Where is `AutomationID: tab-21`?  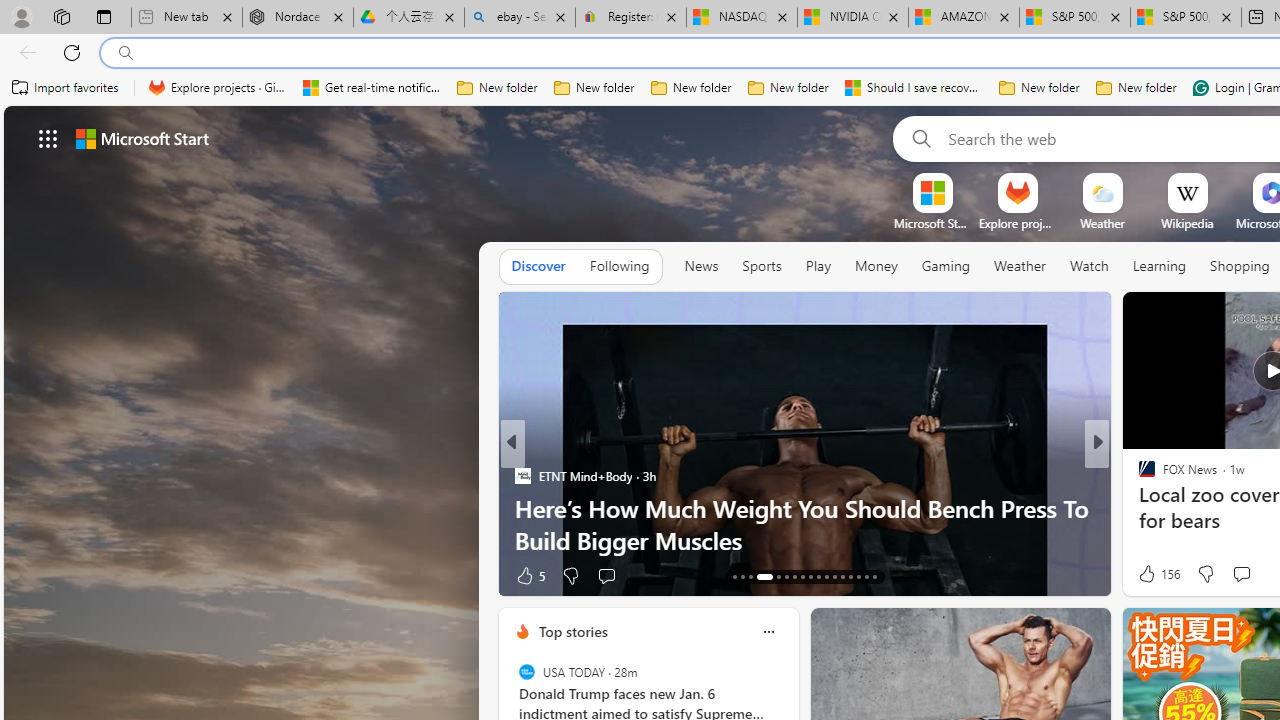 AutomationID: tab-21 is located at coordinates (810, 576).